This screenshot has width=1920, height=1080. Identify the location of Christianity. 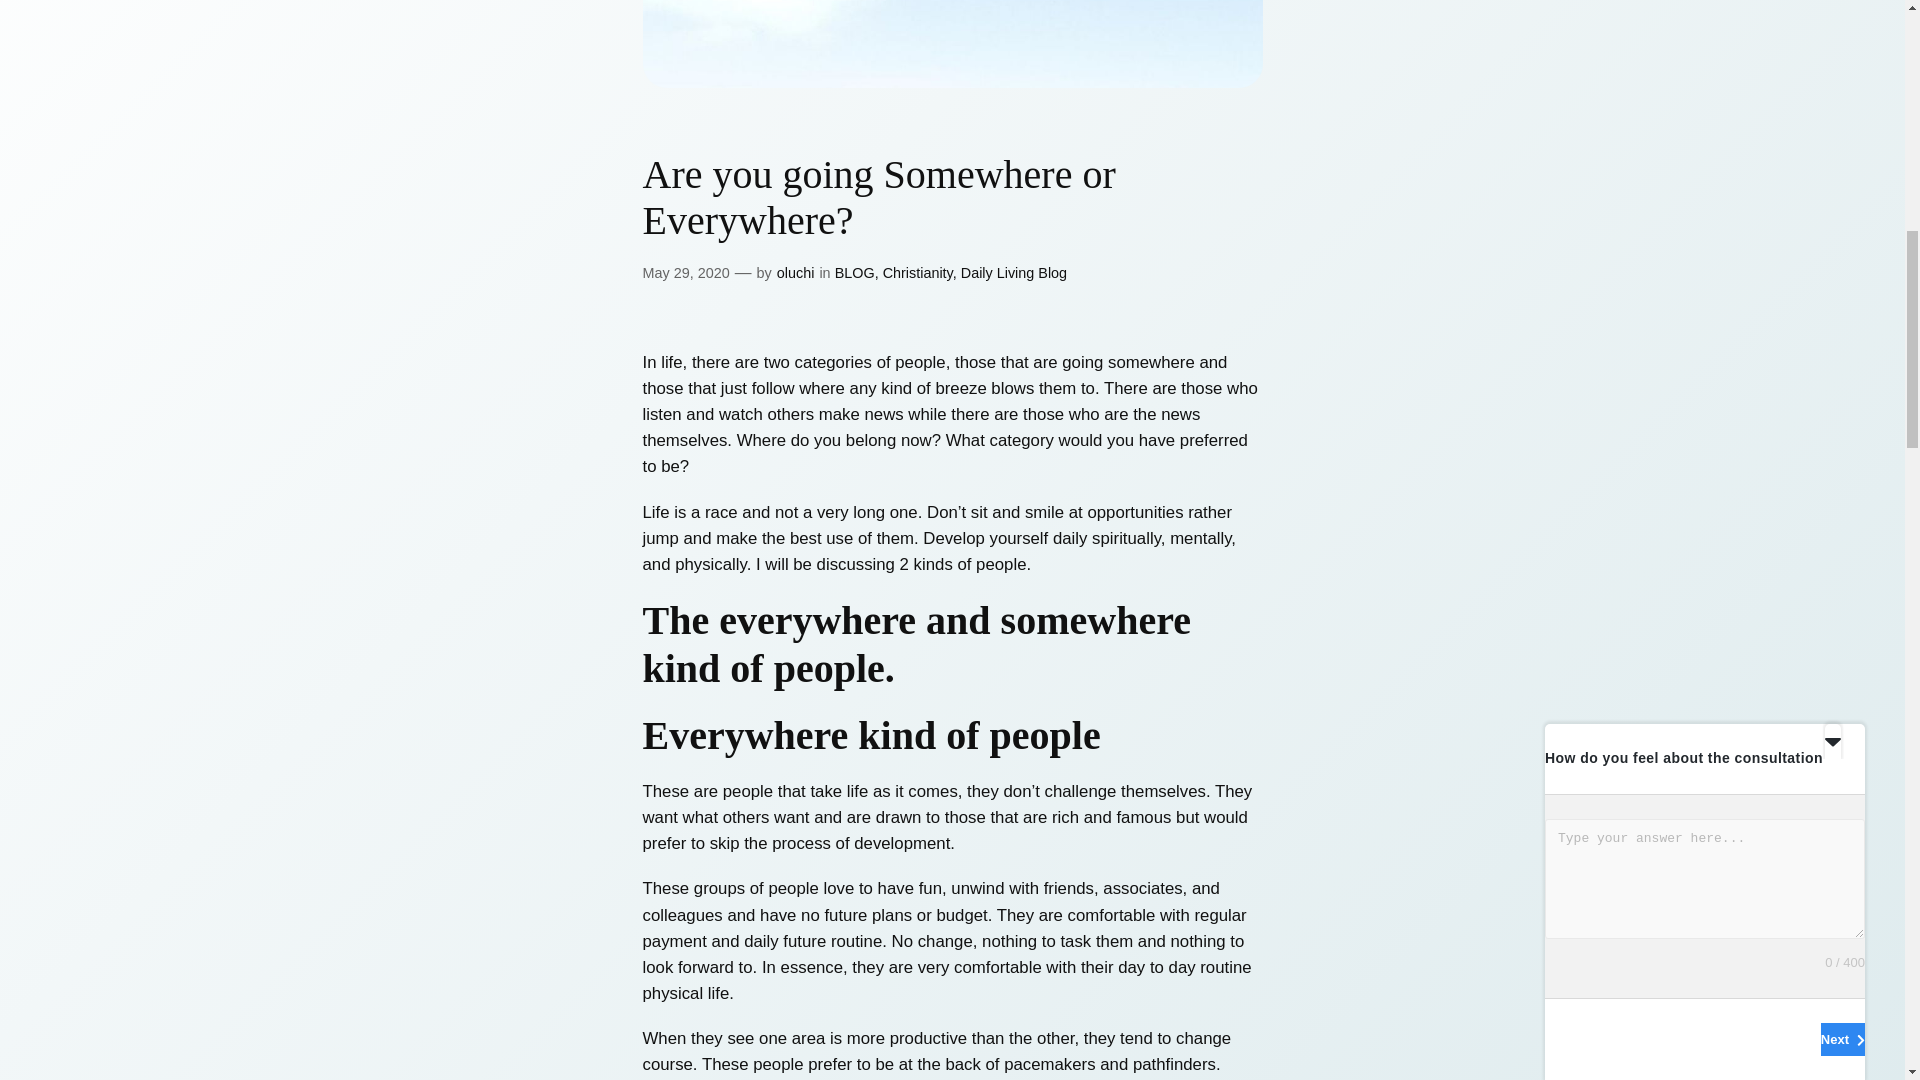
(918, 272).